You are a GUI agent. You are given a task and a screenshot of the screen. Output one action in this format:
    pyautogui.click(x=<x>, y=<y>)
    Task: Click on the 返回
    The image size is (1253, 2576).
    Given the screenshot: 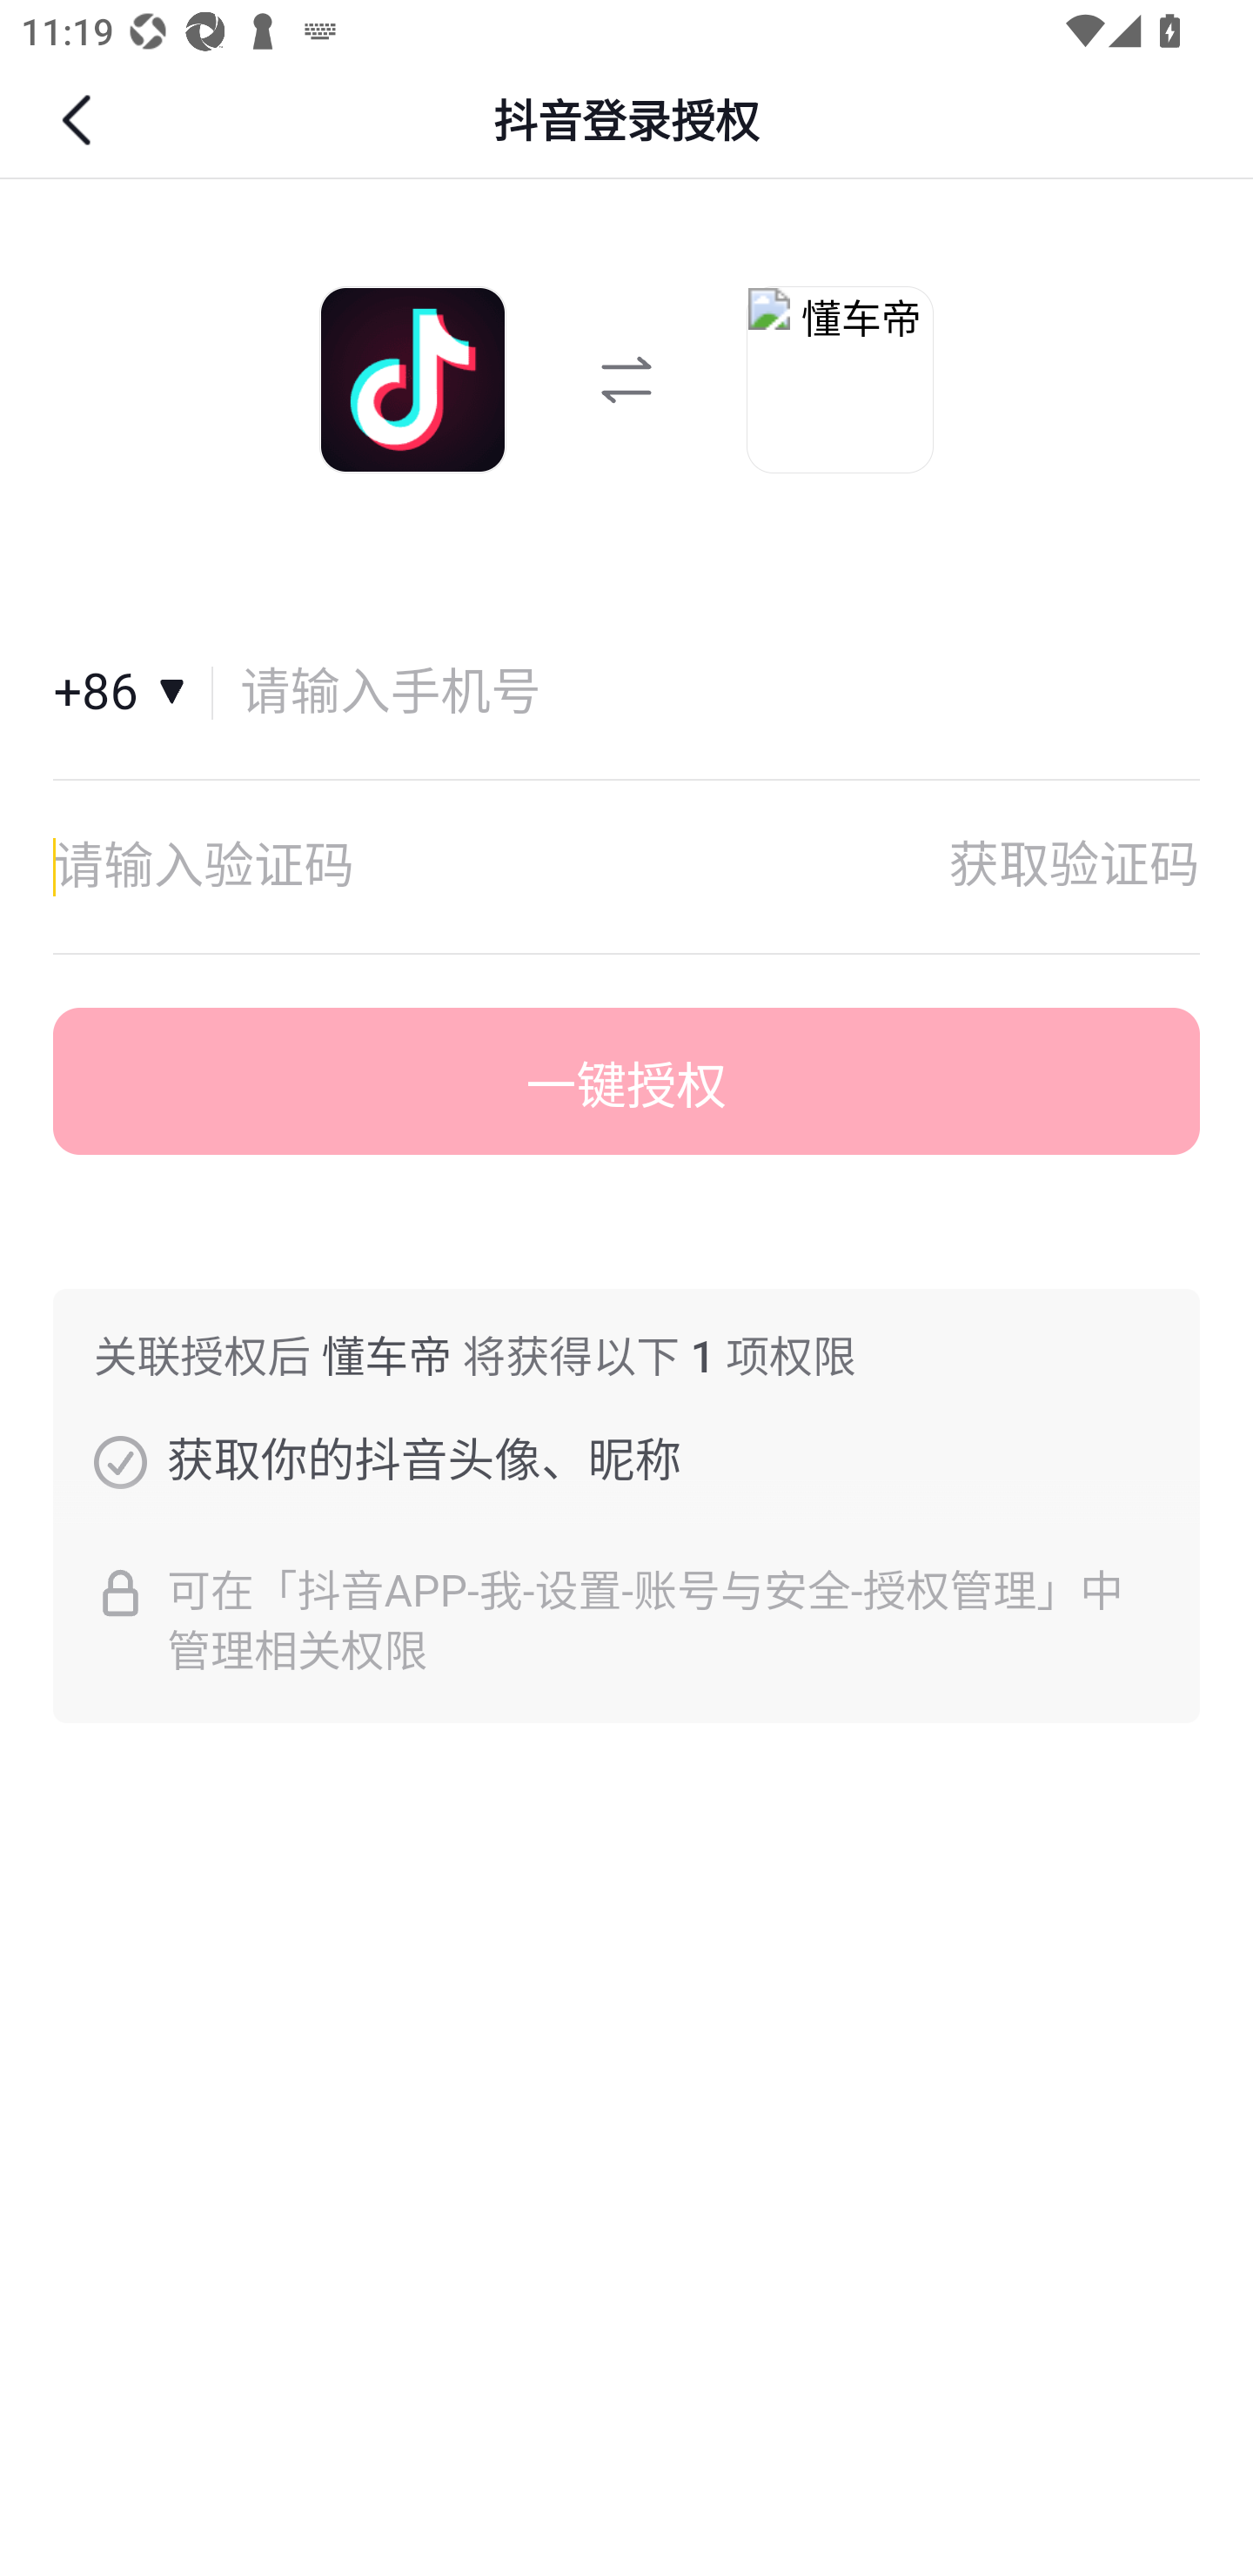 What is the action you would take?
    pyautogui.click(x=80, y=120)
    